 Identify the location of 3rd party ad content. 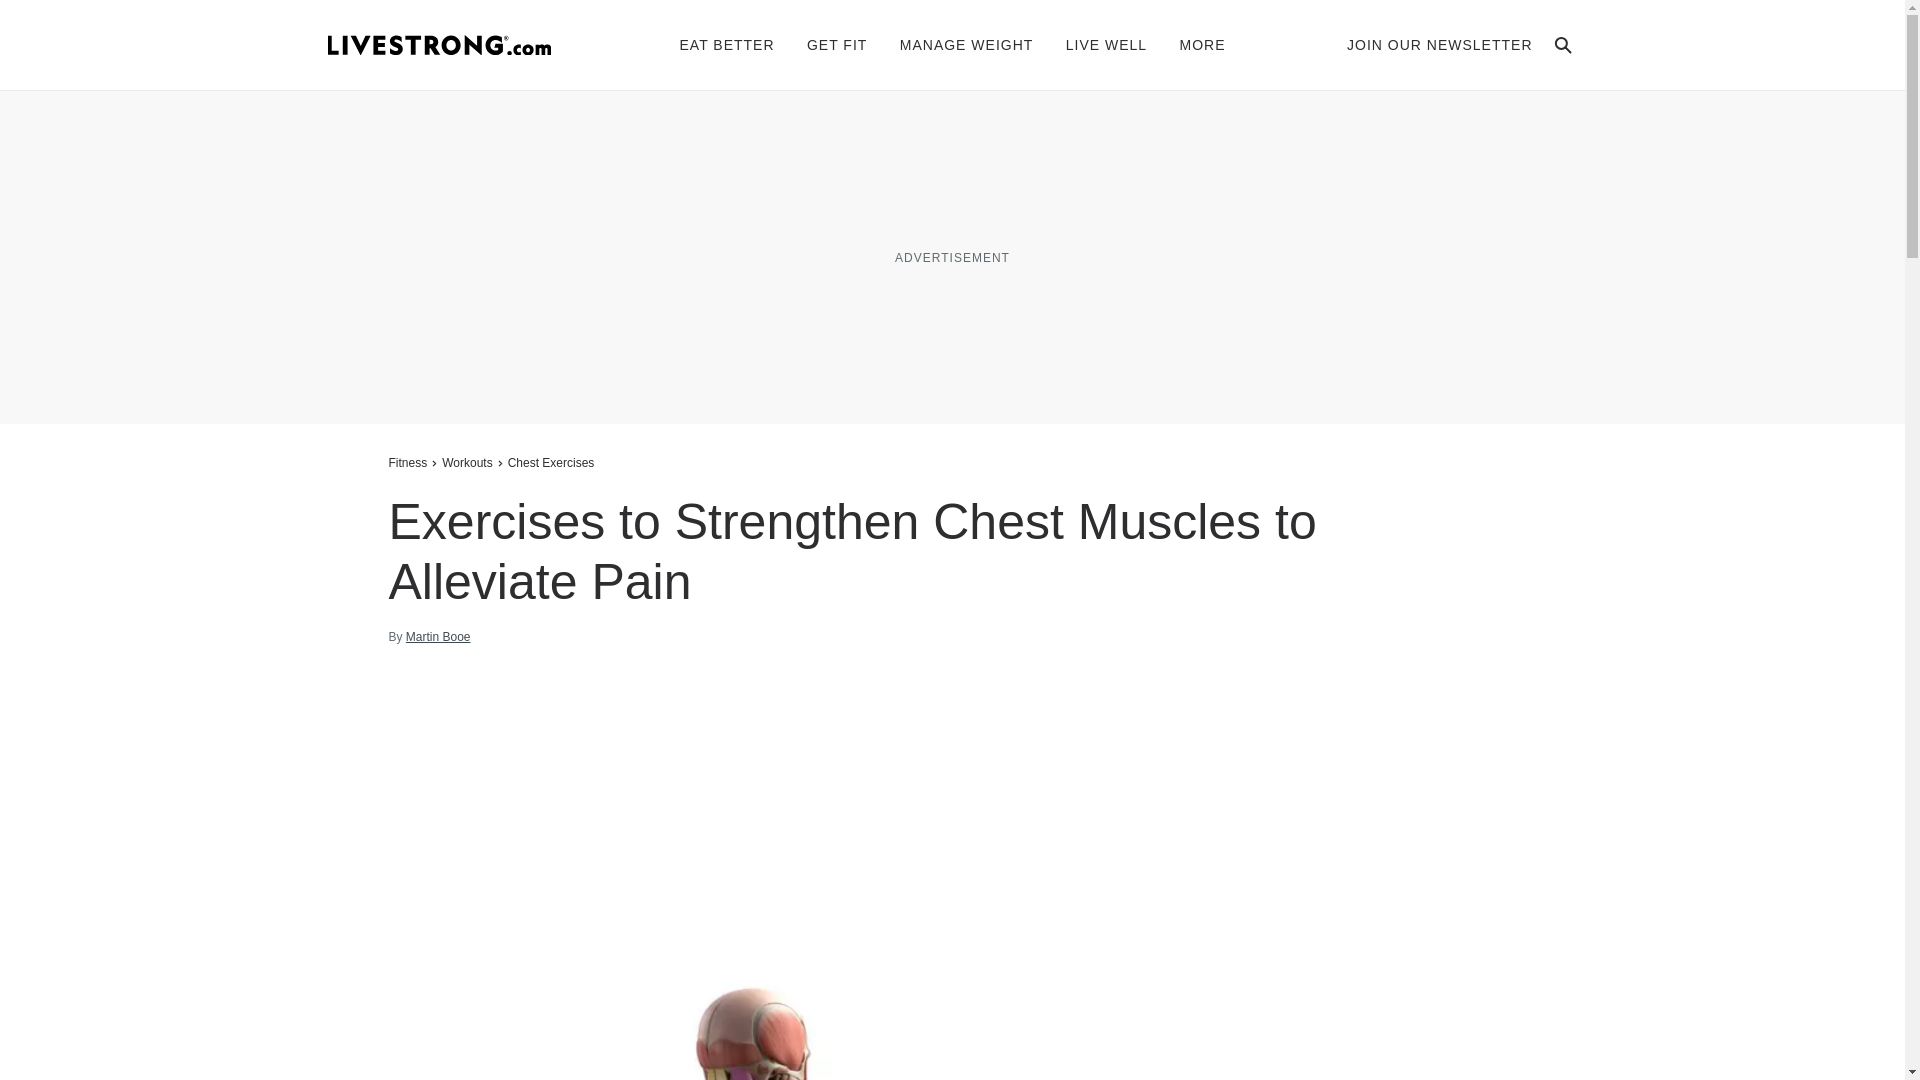
(951, 256).